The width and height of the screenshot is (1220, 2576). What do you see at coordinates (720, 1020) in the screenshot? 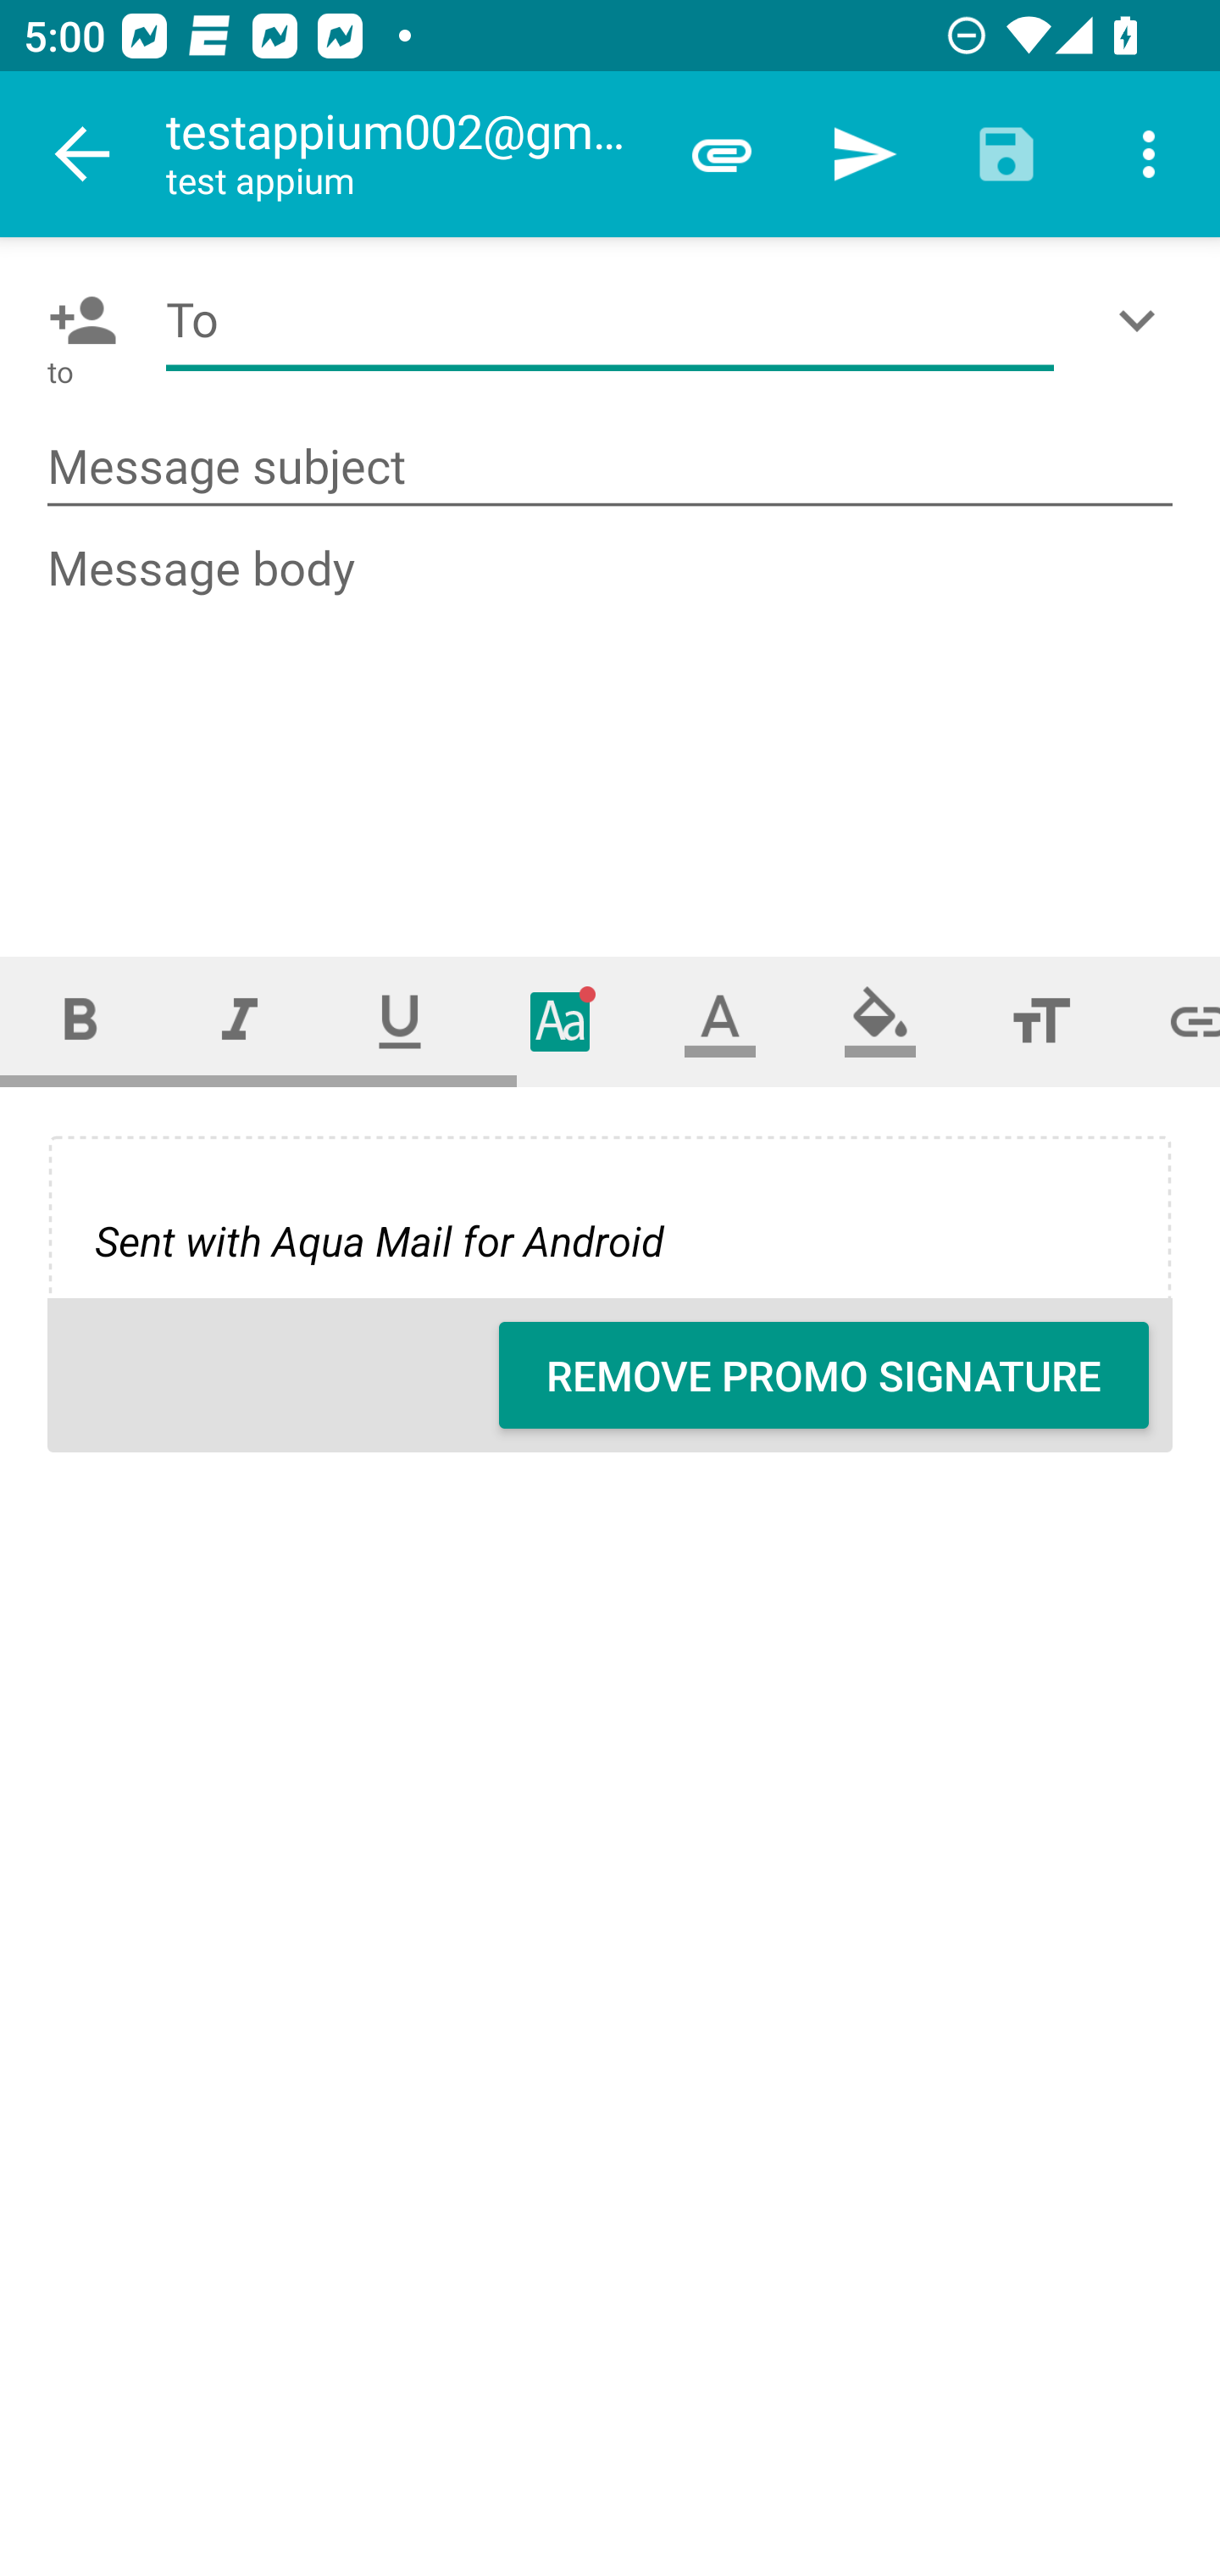
I see `Text color` at bounding box center [720, 1020].